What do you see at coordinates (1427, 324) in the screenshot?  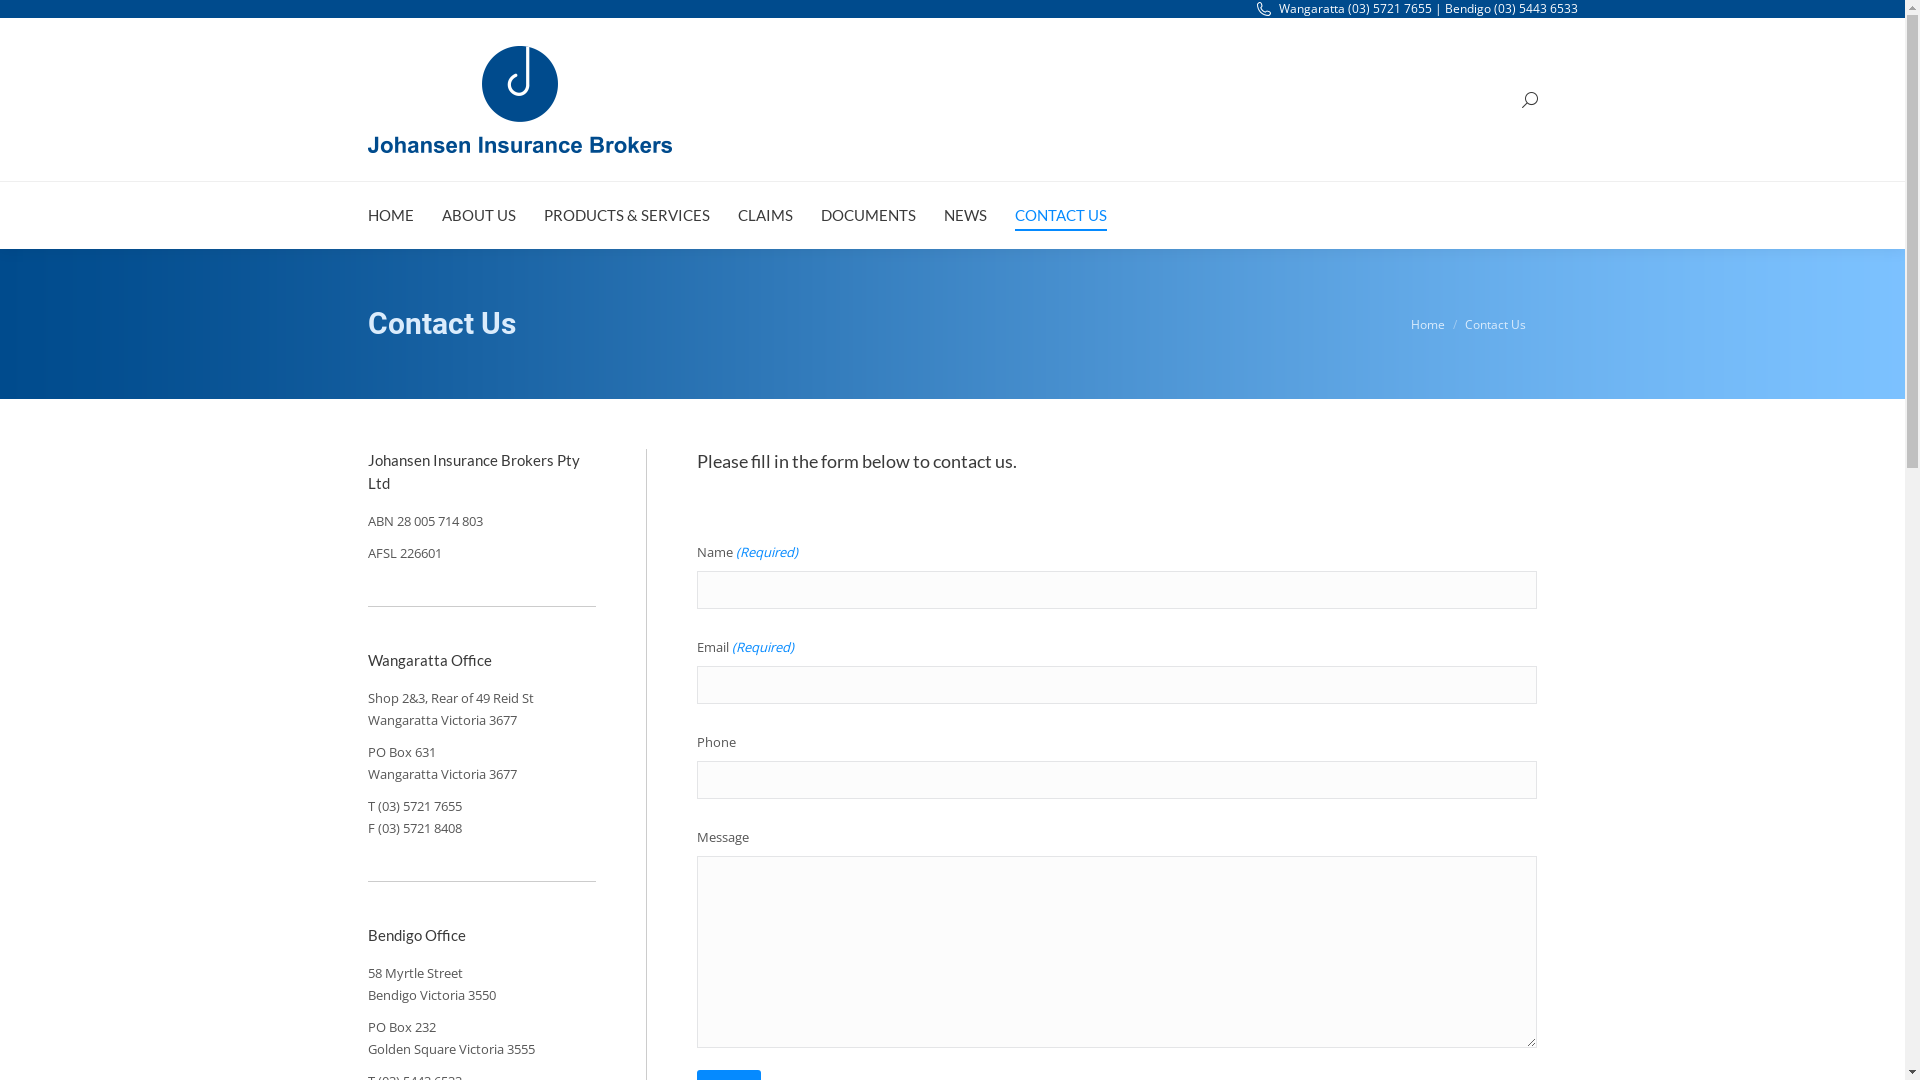 I see `Home` at bounding box center [1427, 324].